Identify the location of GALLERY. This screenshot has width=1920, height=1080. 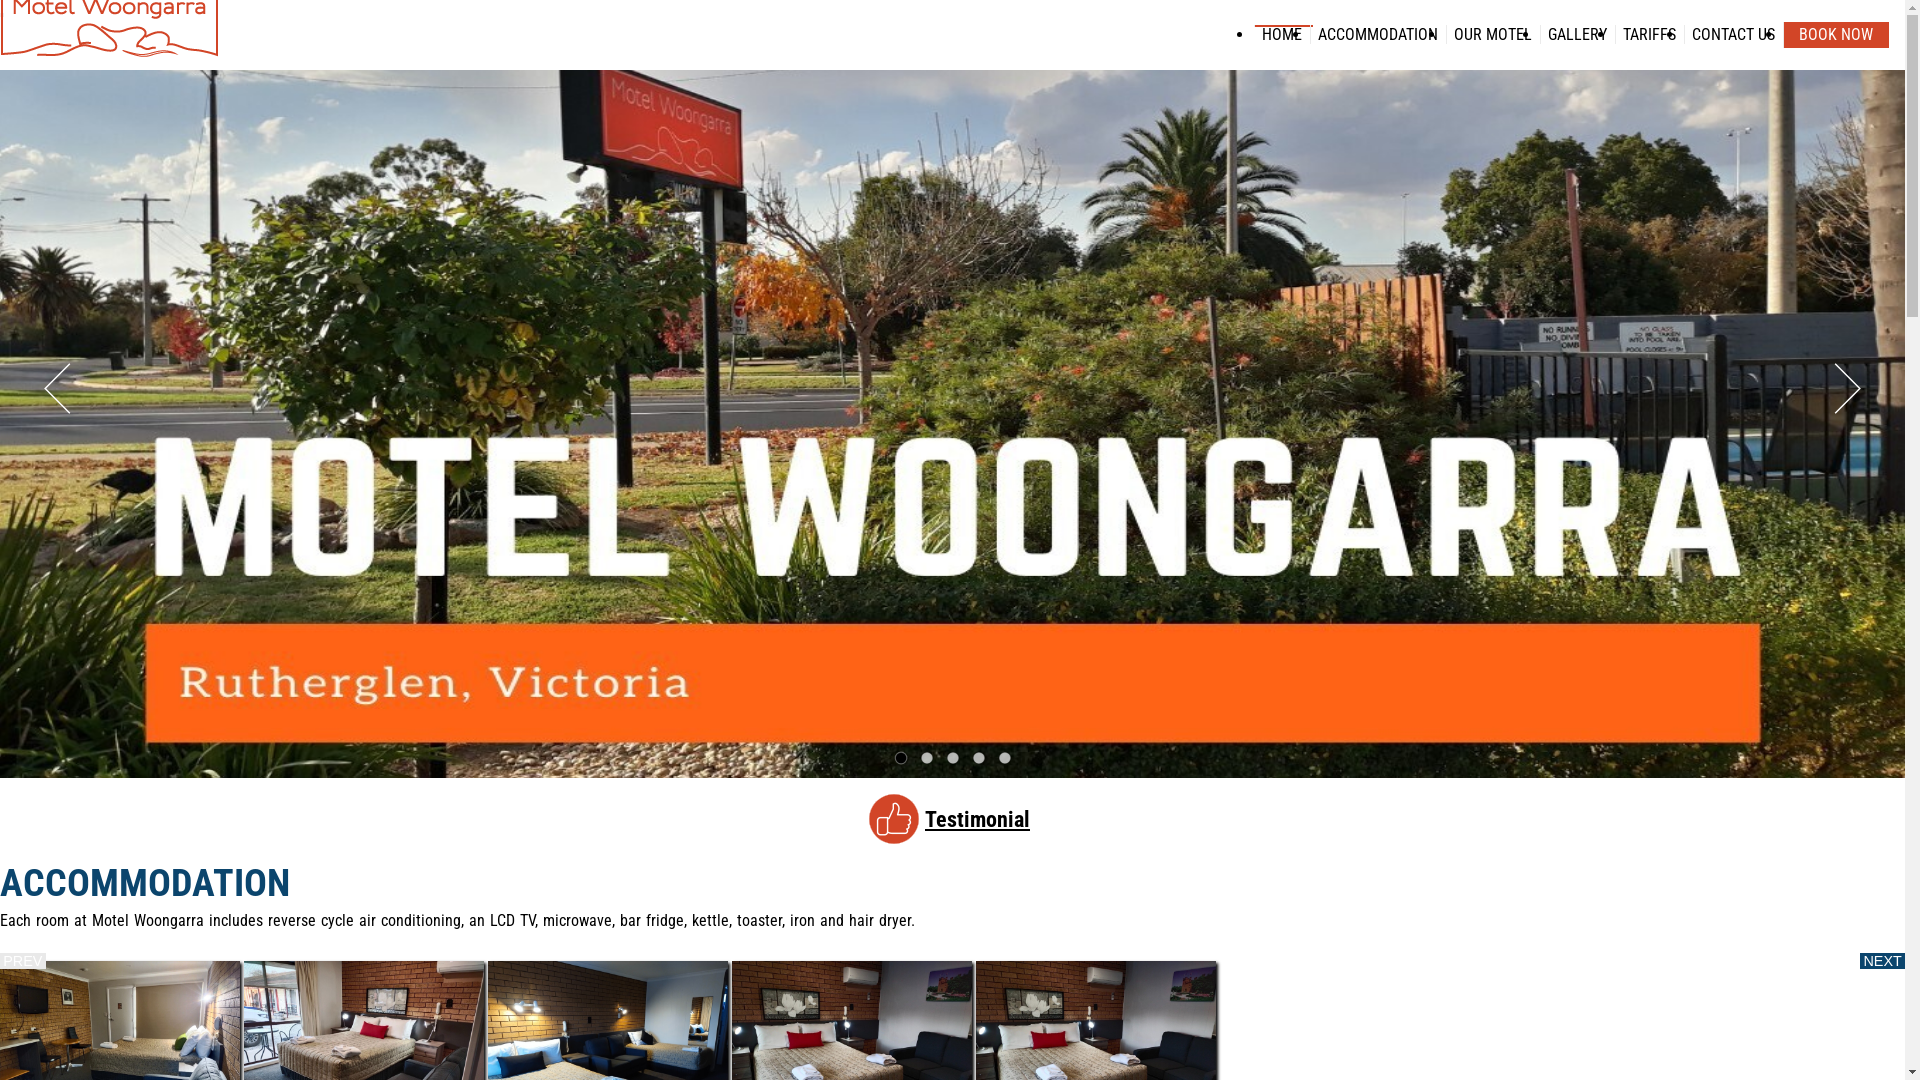
(1578, 34).